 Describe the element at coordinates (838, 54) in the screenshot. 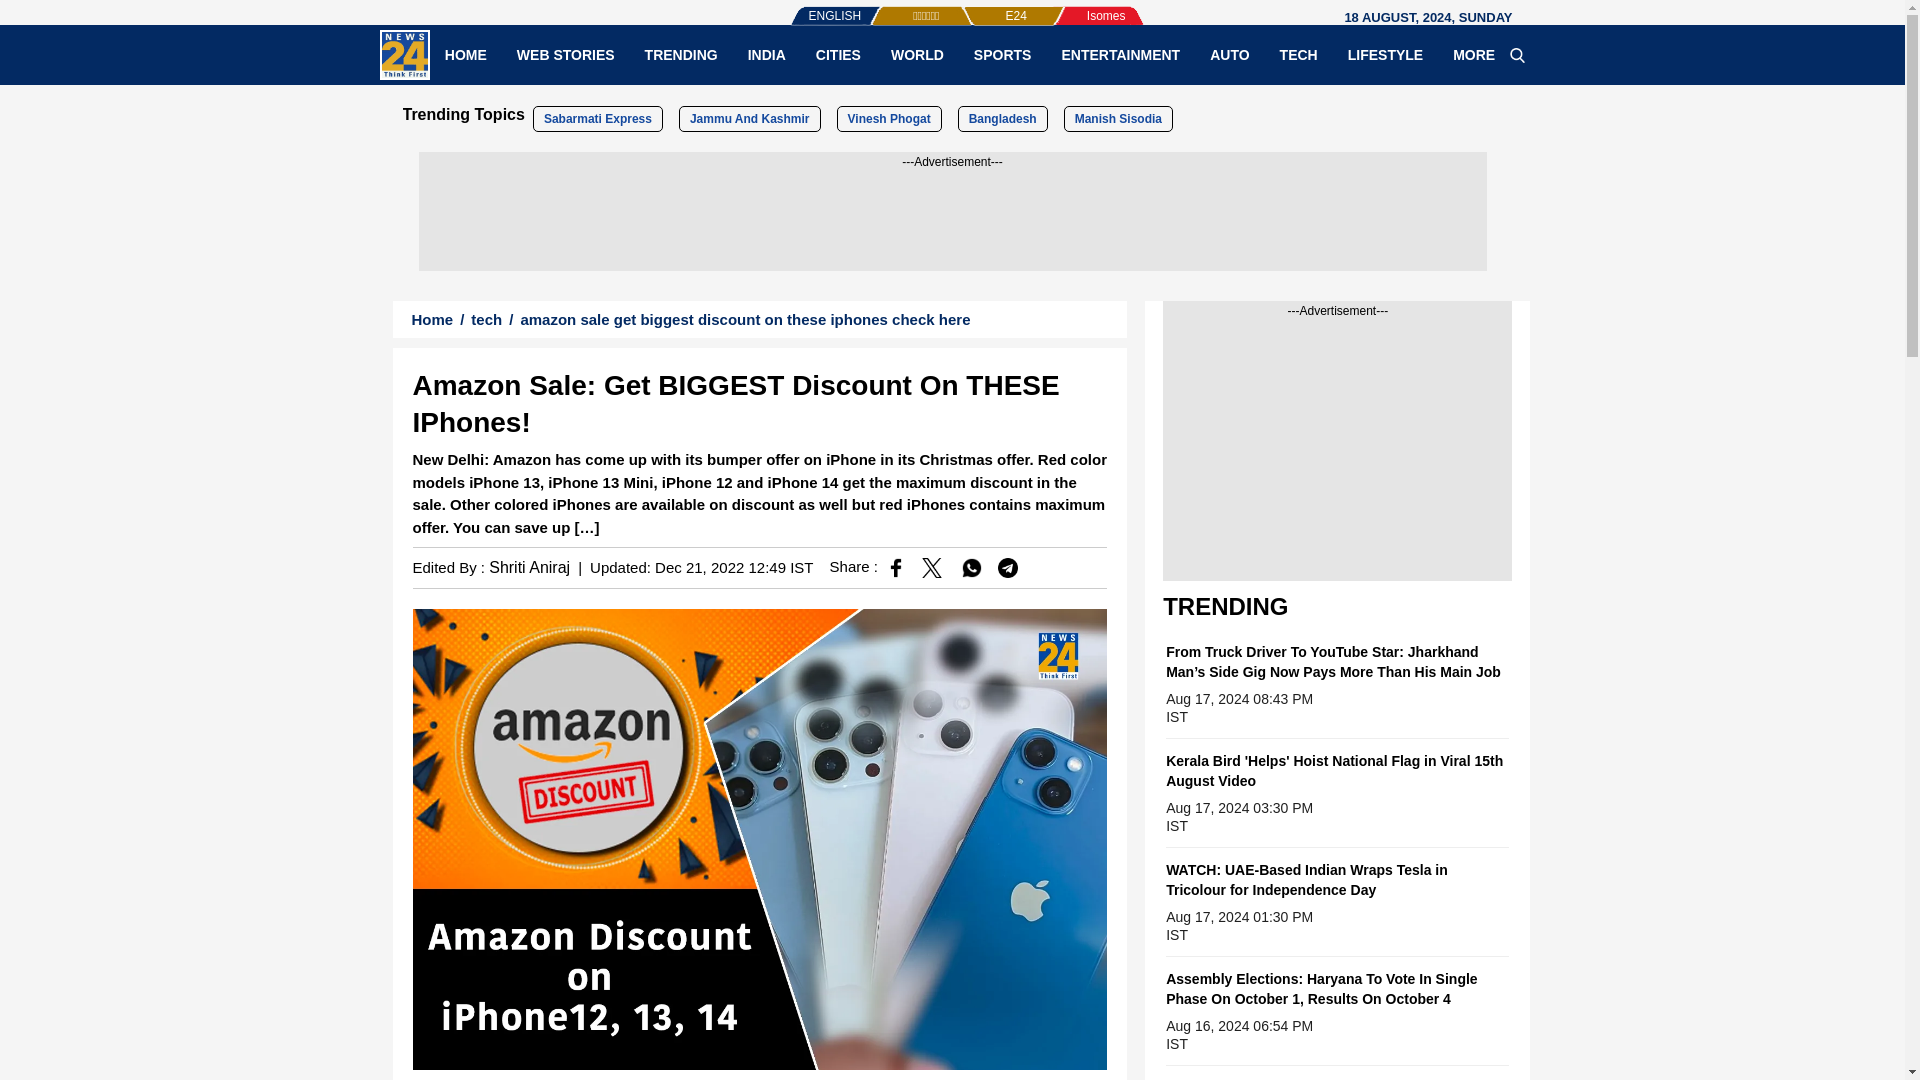

I see `CITIES` at that location.